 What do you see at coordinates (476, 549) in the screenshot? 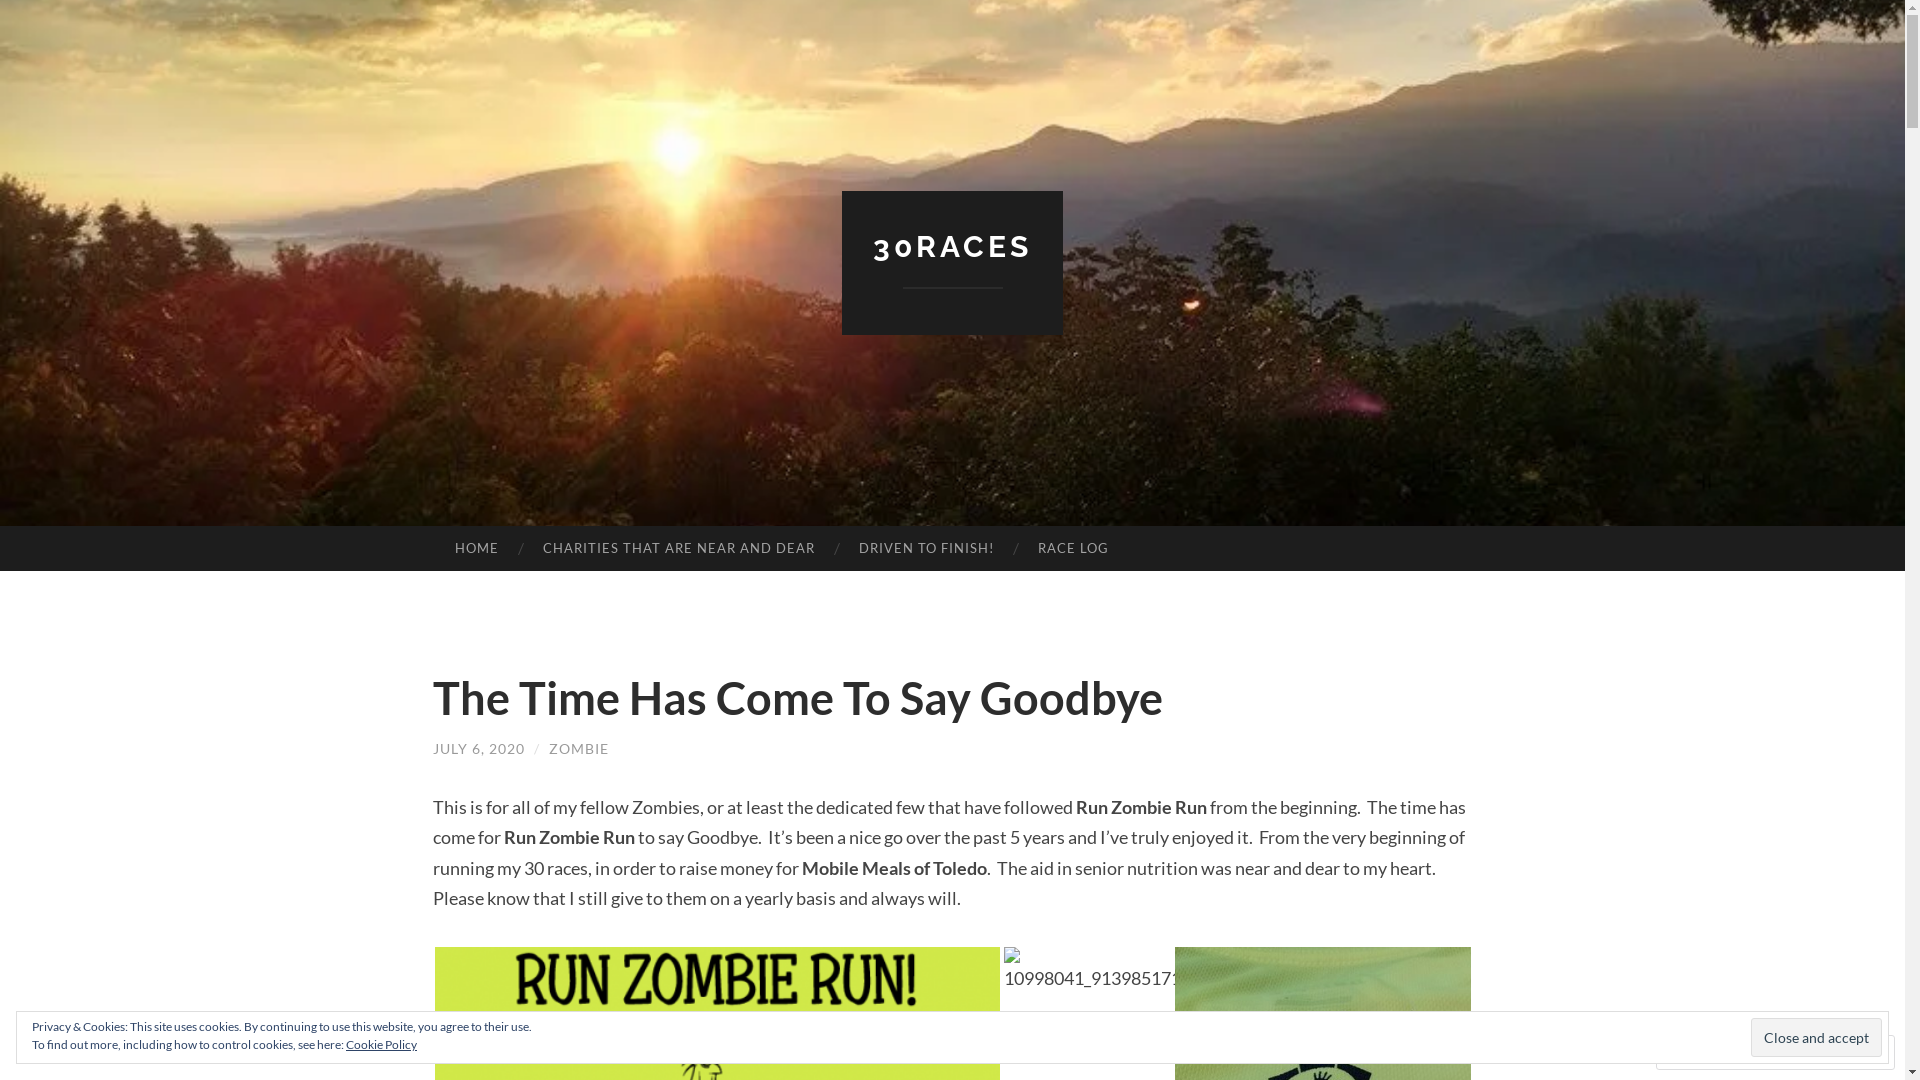
I see `HOME` at bounding box center [476, 549].